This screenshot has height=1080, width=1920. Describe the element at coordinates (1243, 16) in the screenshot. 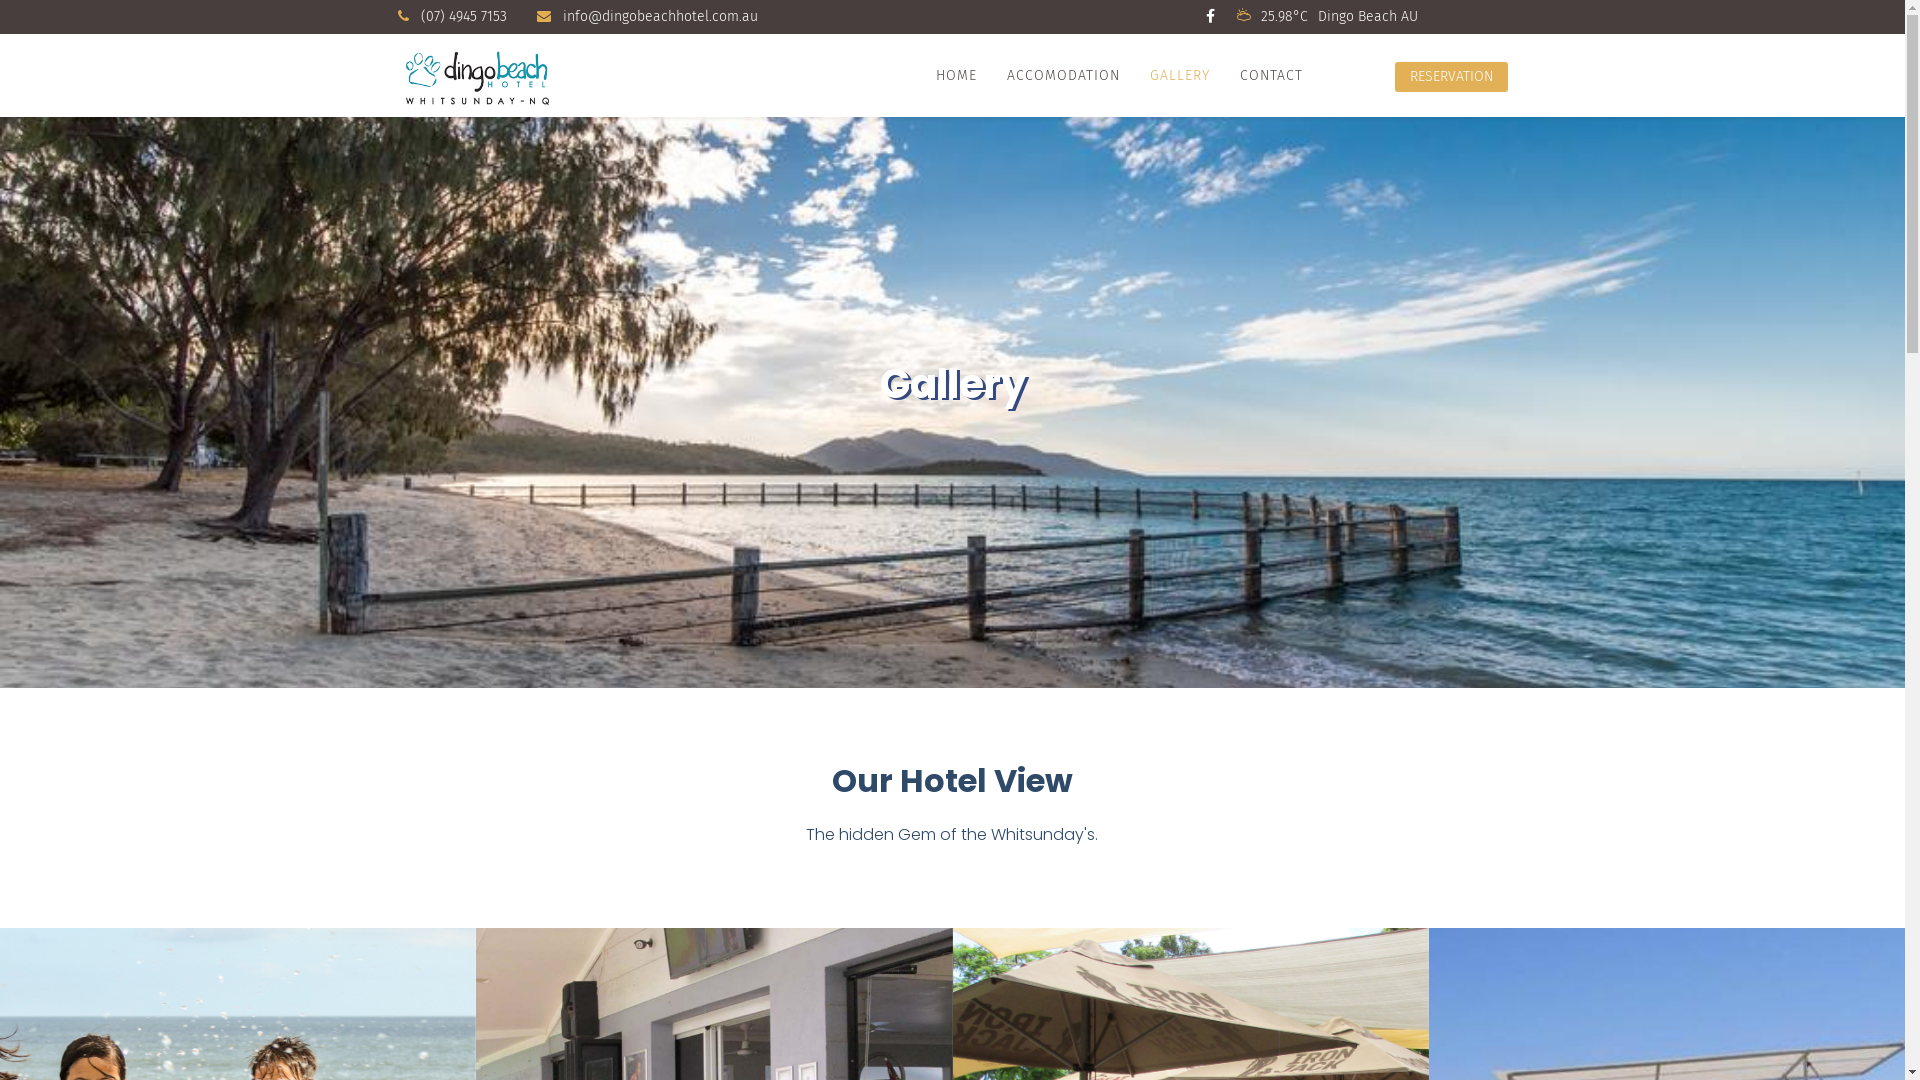

I see `Overcast Clouds` at that location.